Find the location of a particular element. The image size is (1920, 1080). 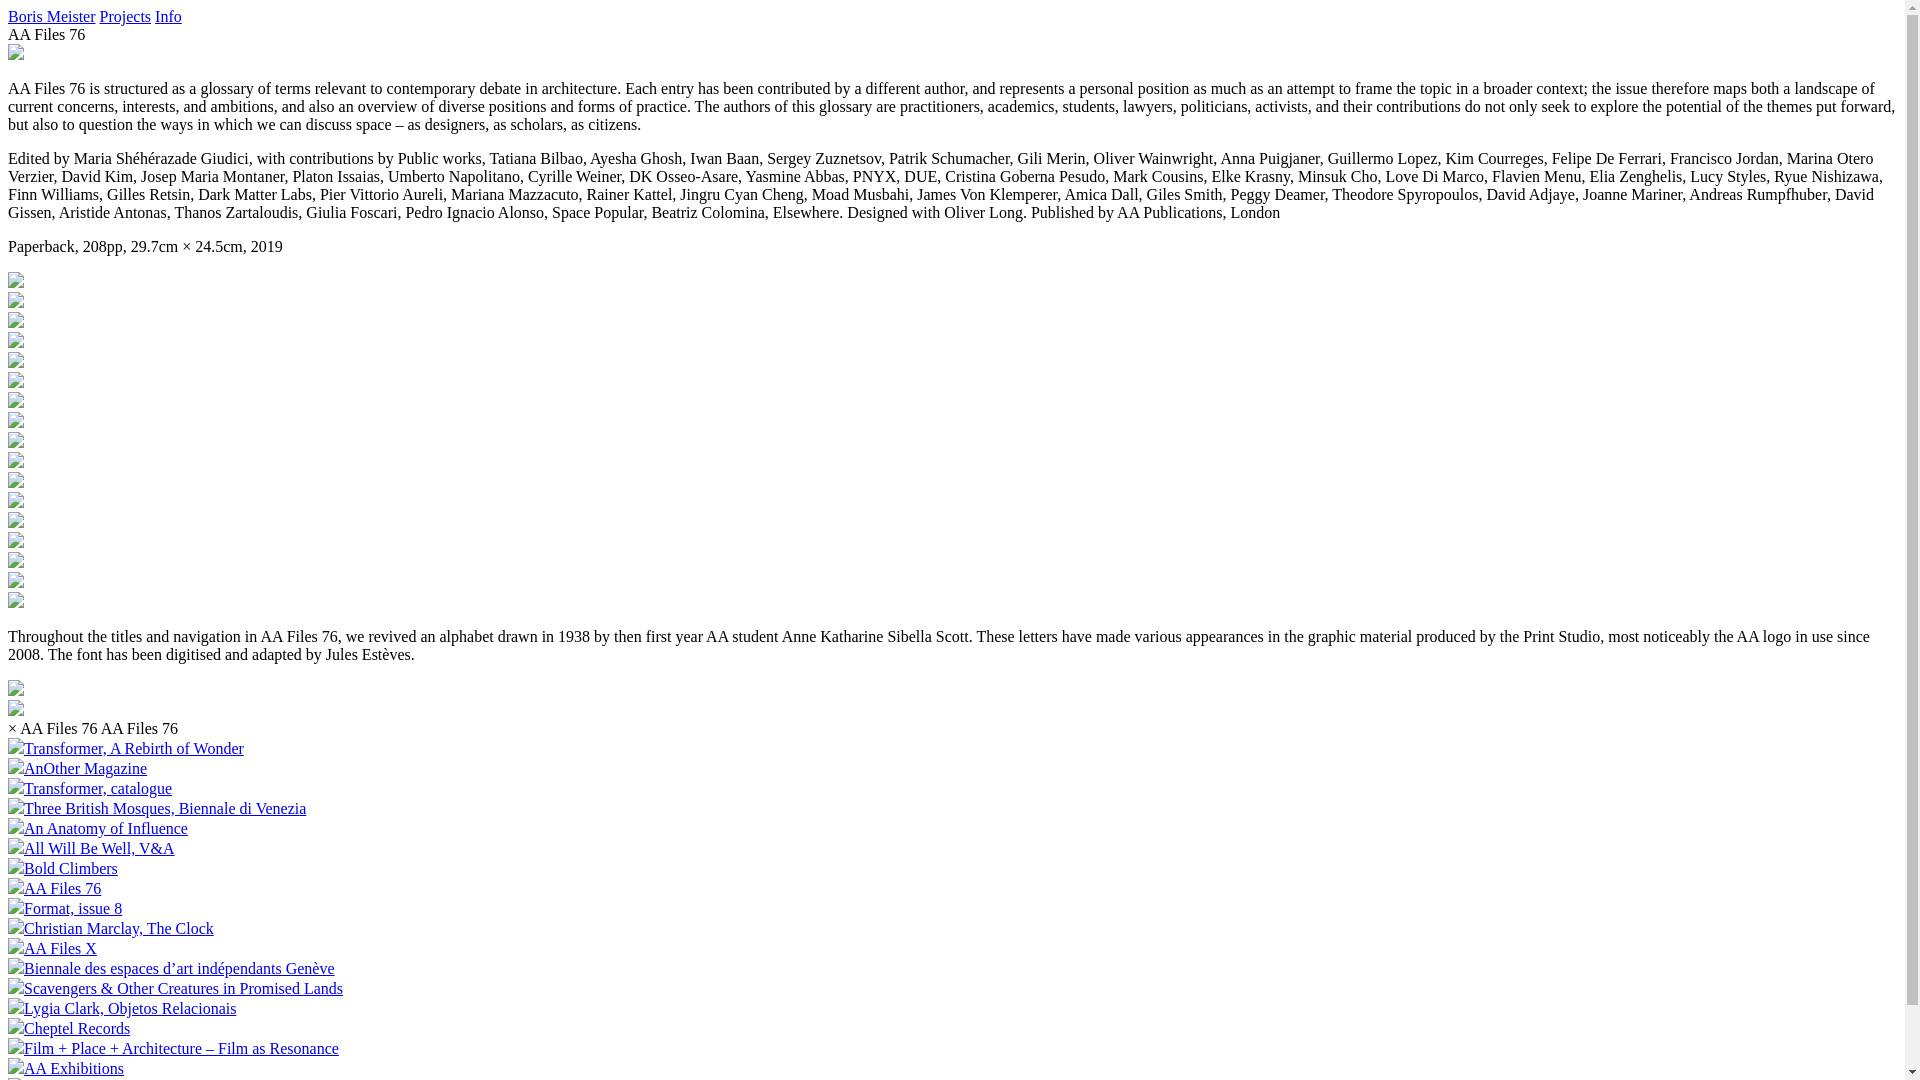

AA Exhibitions is located at coordinates (66, 1068).